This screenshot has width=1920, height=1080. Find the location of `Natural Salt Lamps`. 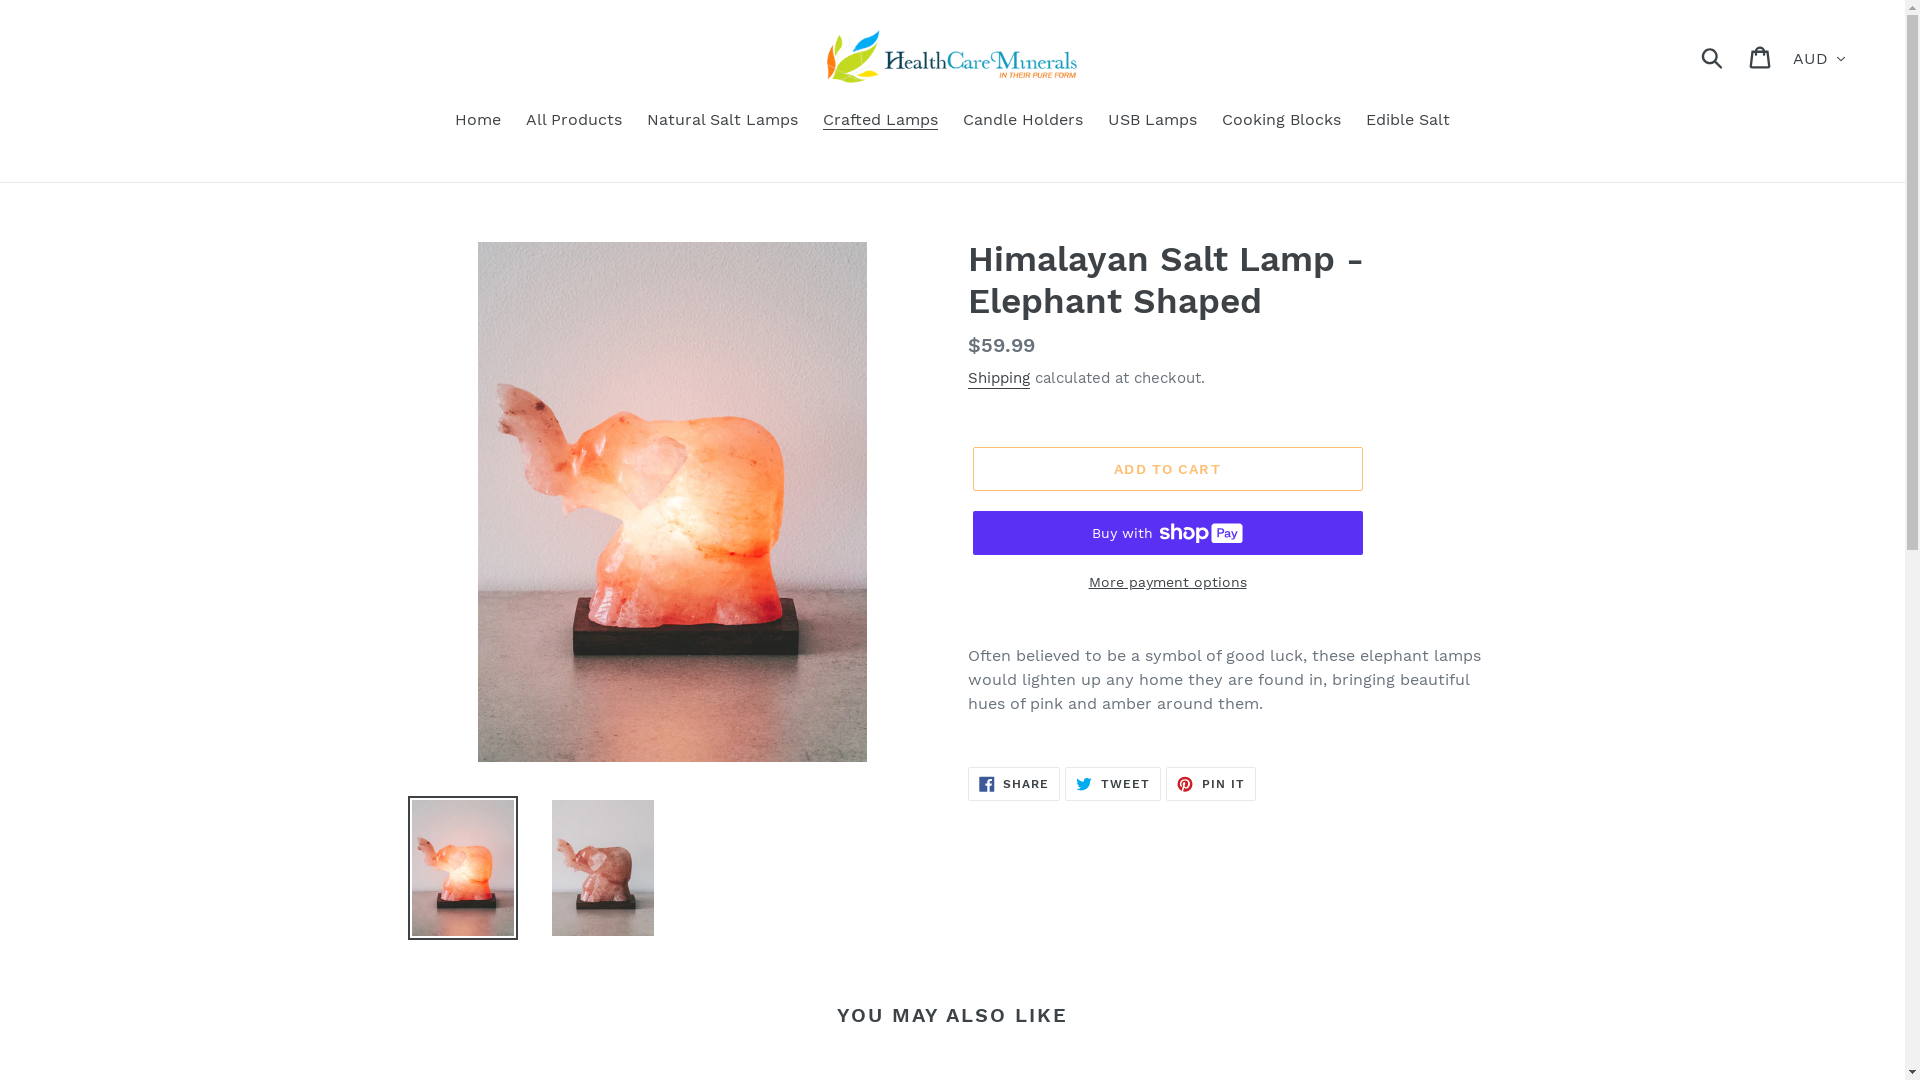

Natural Salt Lamps is located at coordinates (722, 122).